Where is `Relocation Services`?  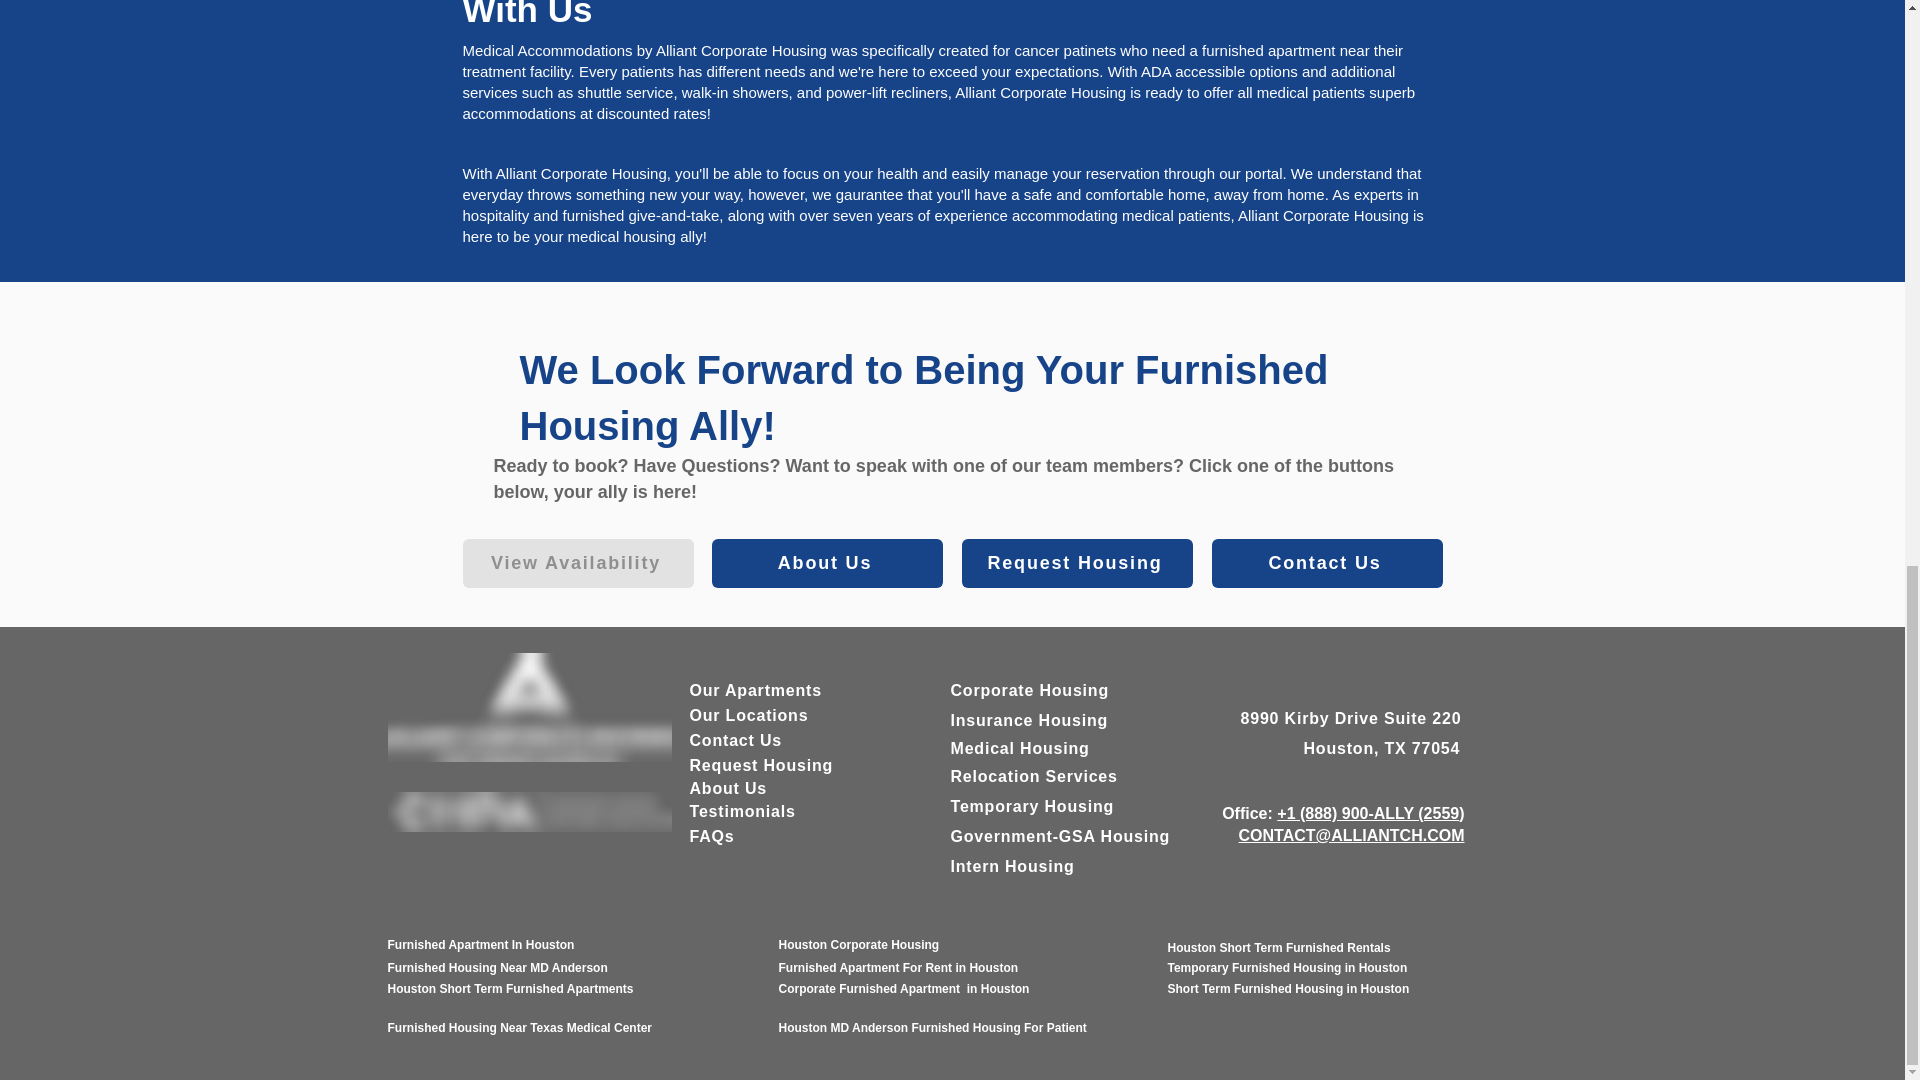 Relocation Services is located at coordinates (1034, 776).